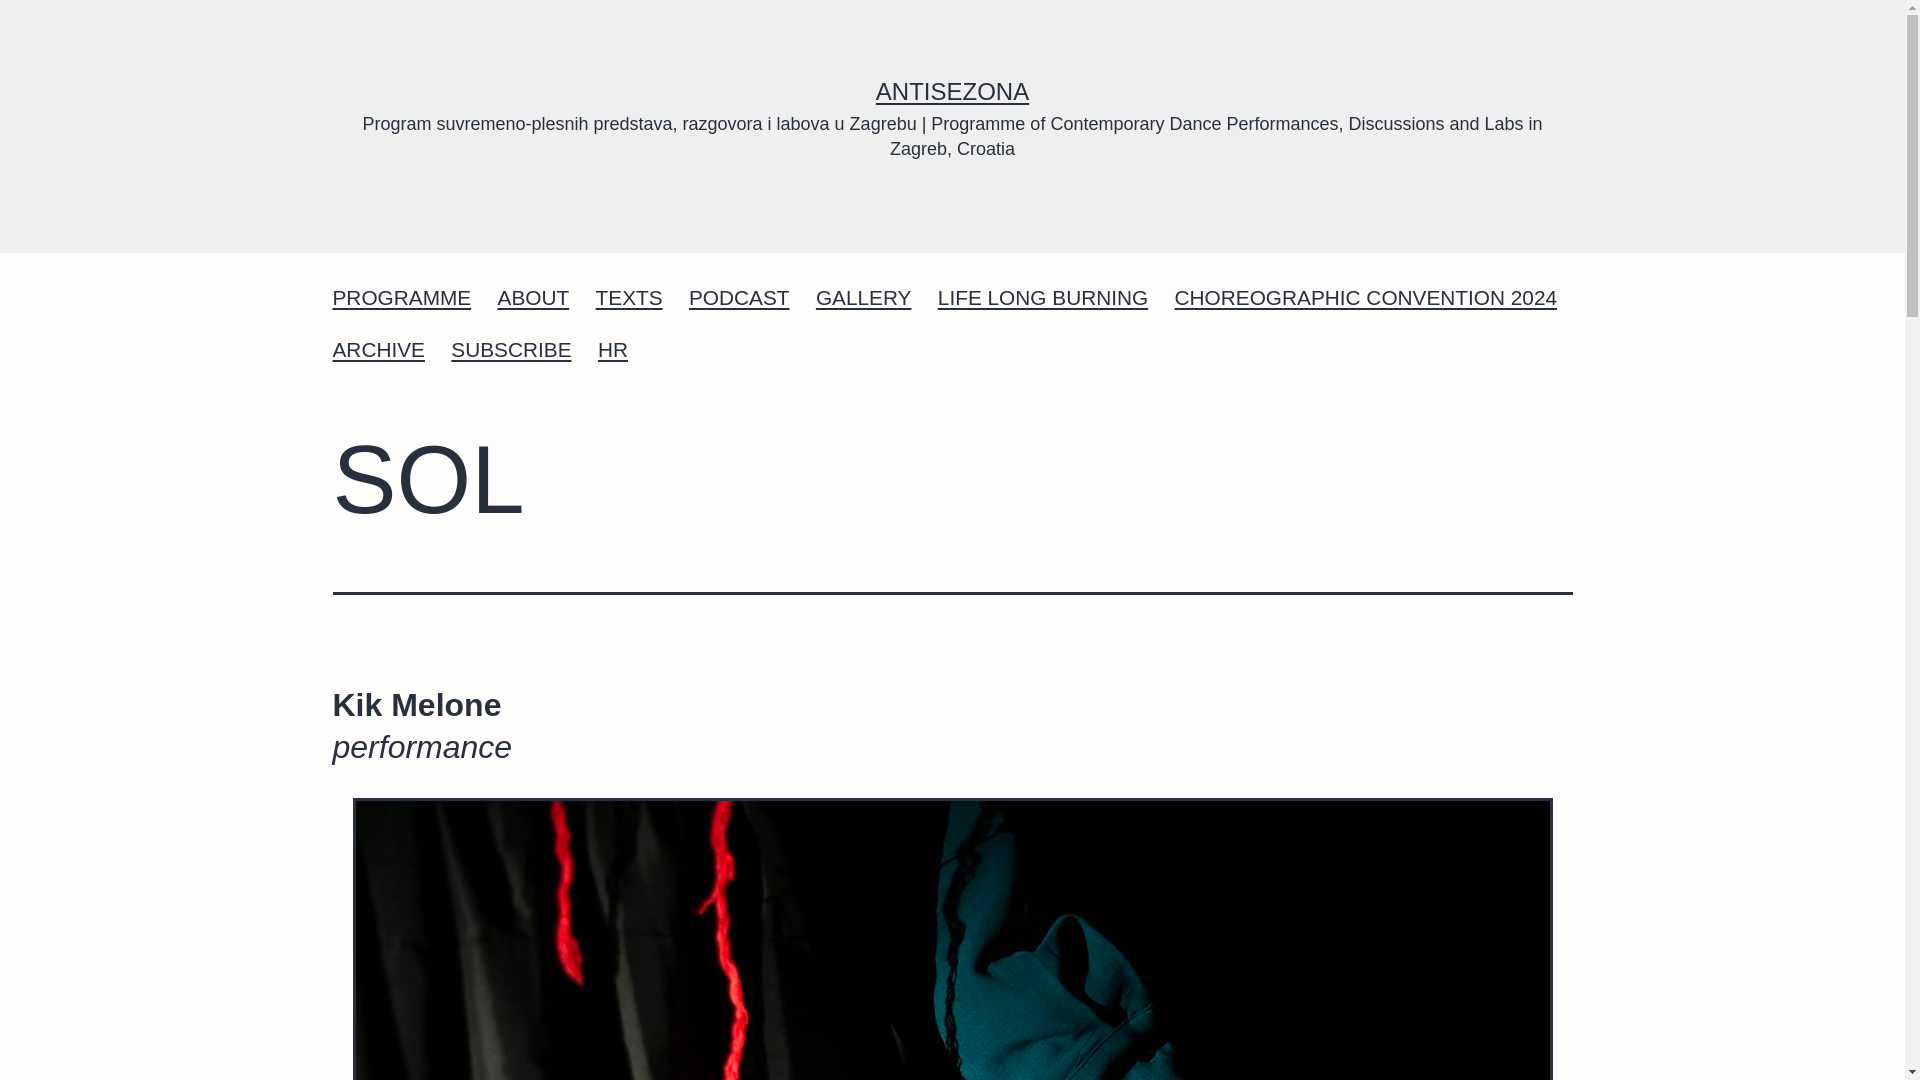  I want to click on GALLERY, so click(864, 299).